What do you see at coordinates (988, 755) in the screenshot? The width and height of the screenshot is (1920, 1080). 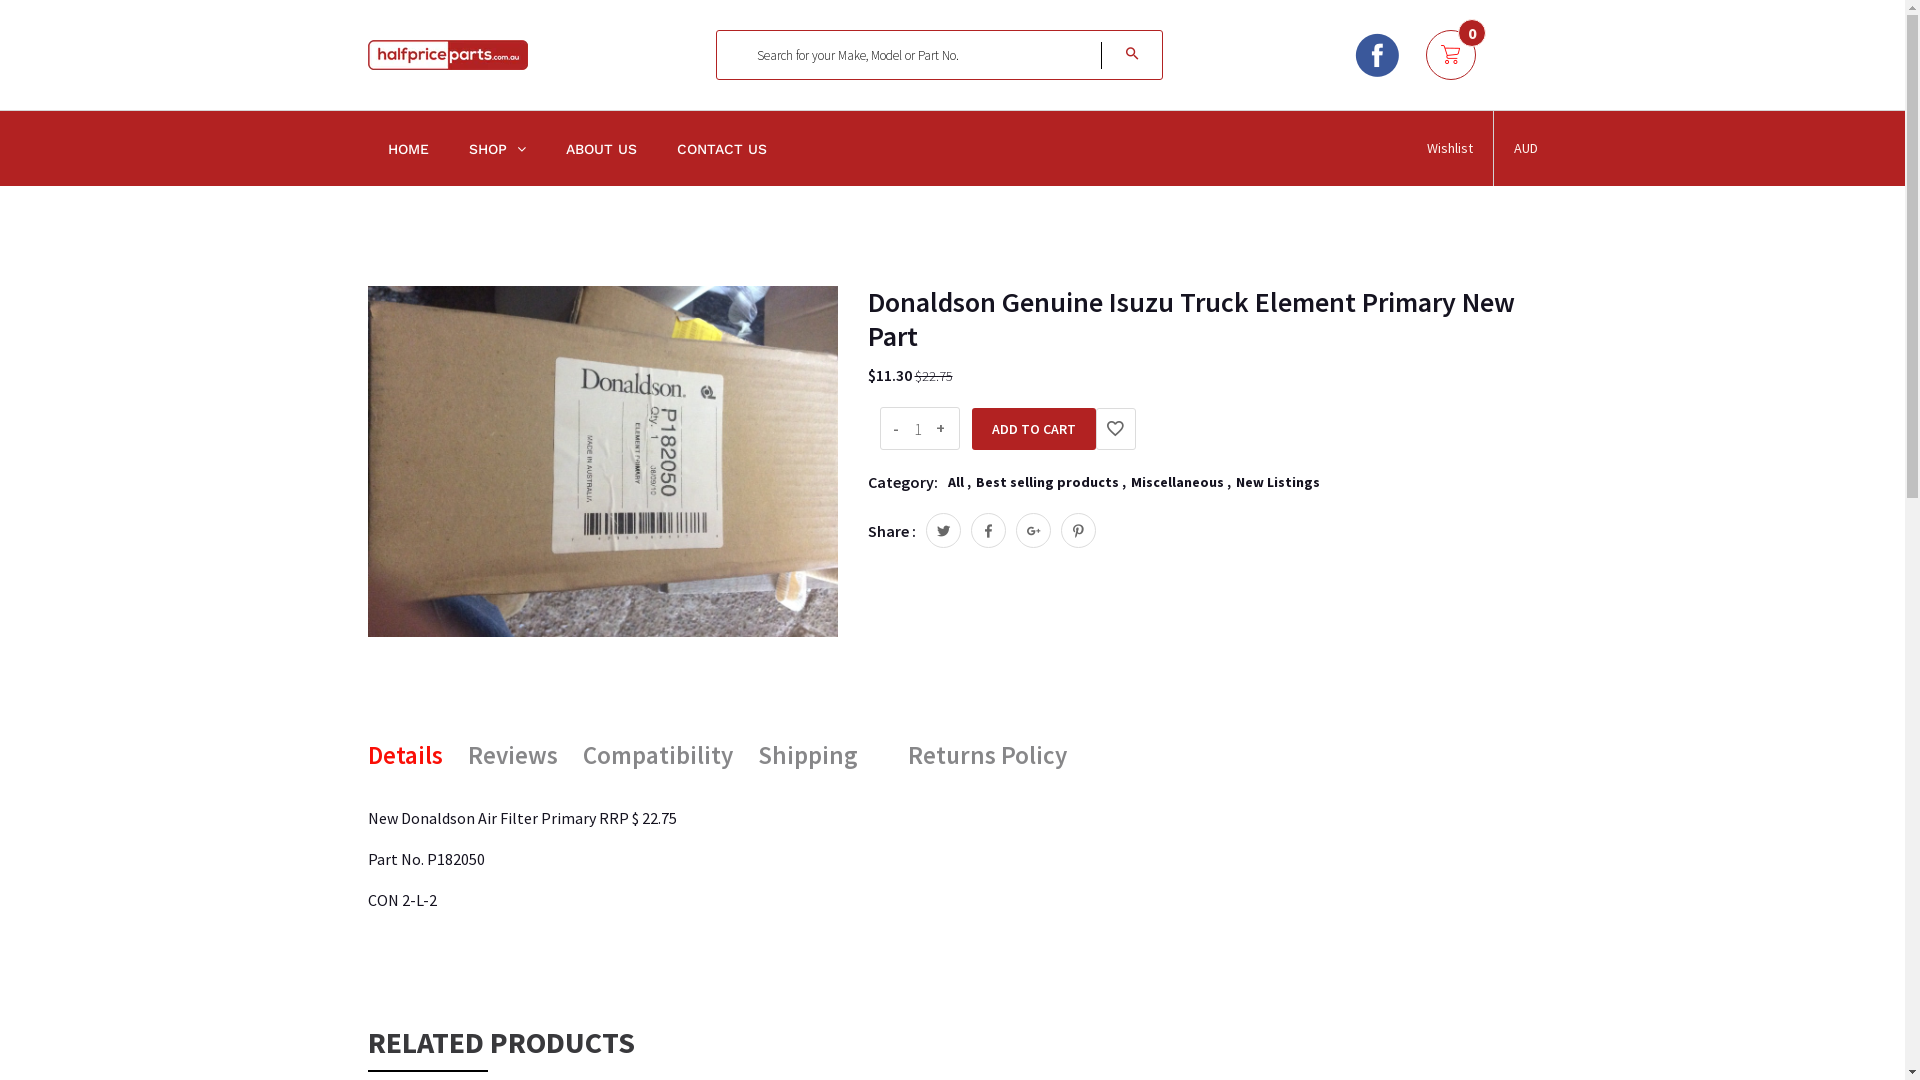 I see `Returns Policy` at bounding box center [988, 755].